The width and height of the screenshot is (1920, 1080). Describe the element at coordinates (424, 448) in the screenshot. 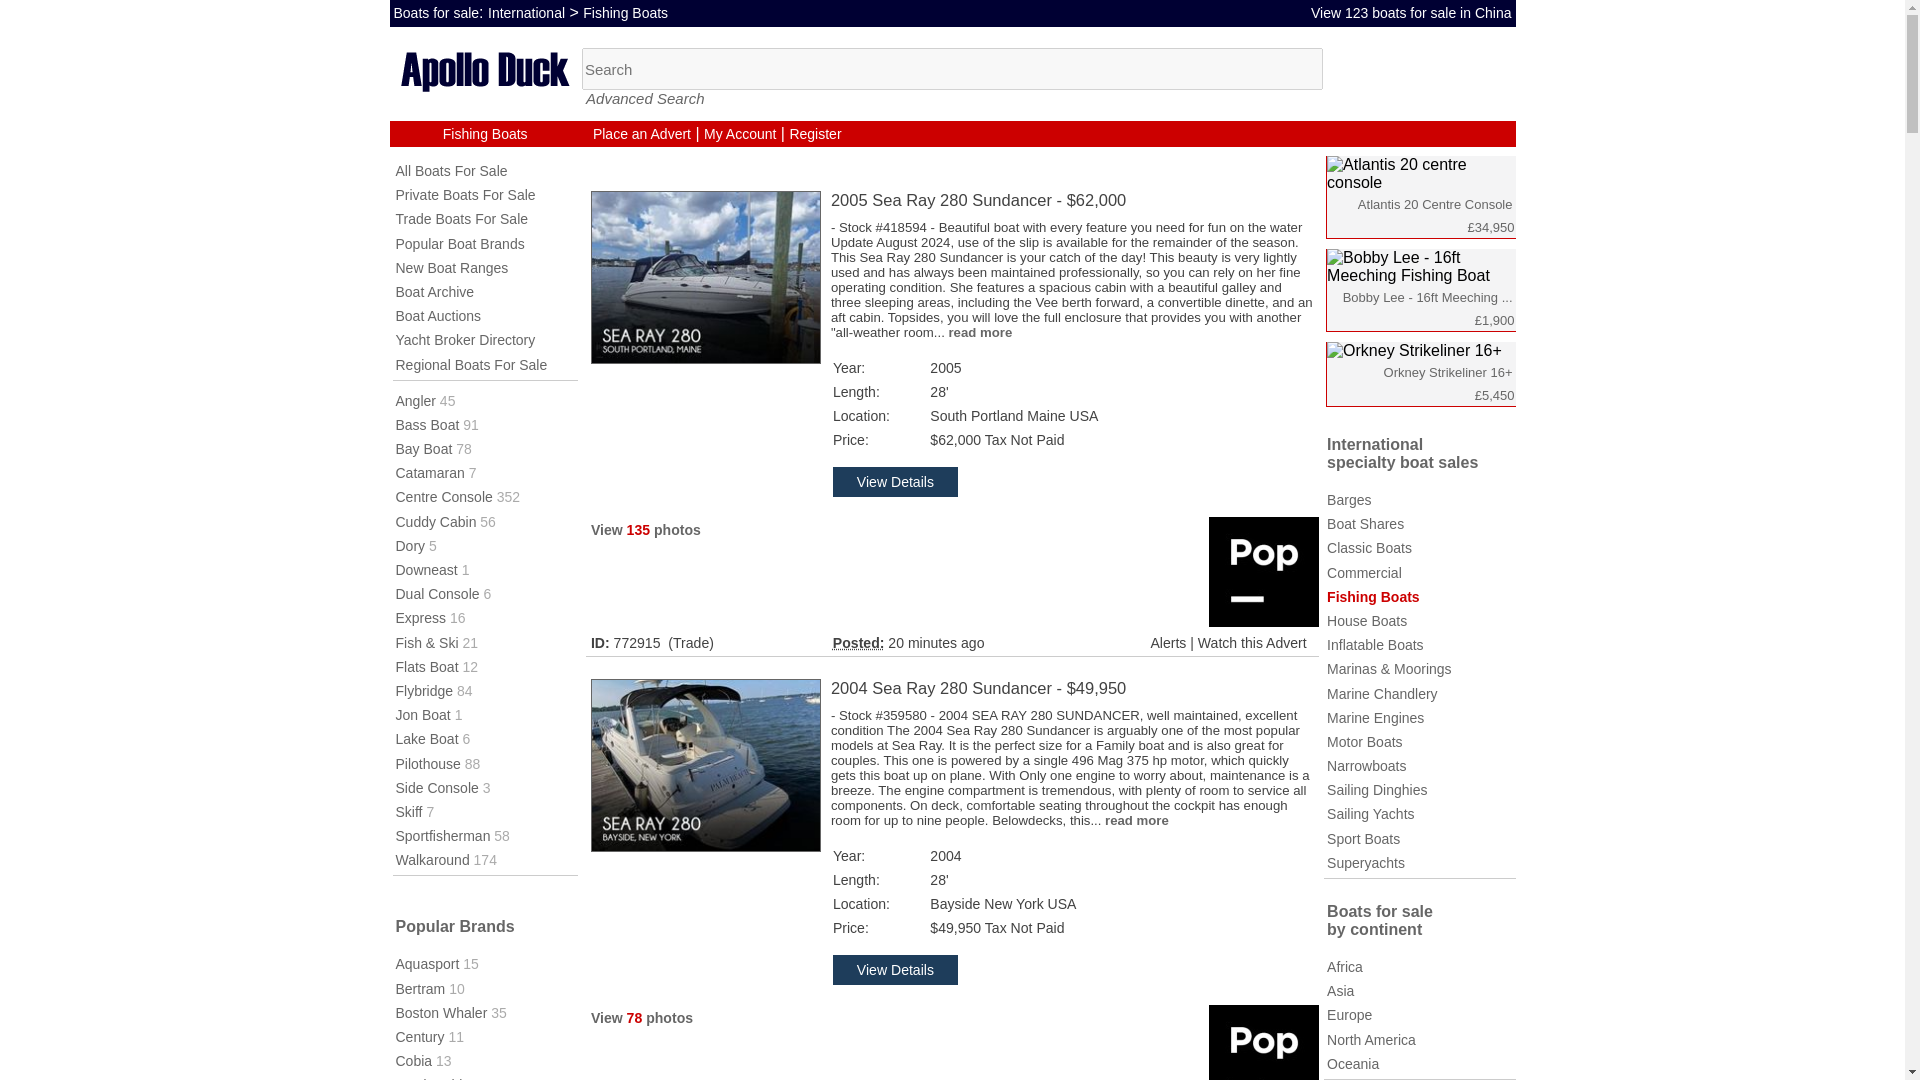

I see `Bay Boat` at that location.